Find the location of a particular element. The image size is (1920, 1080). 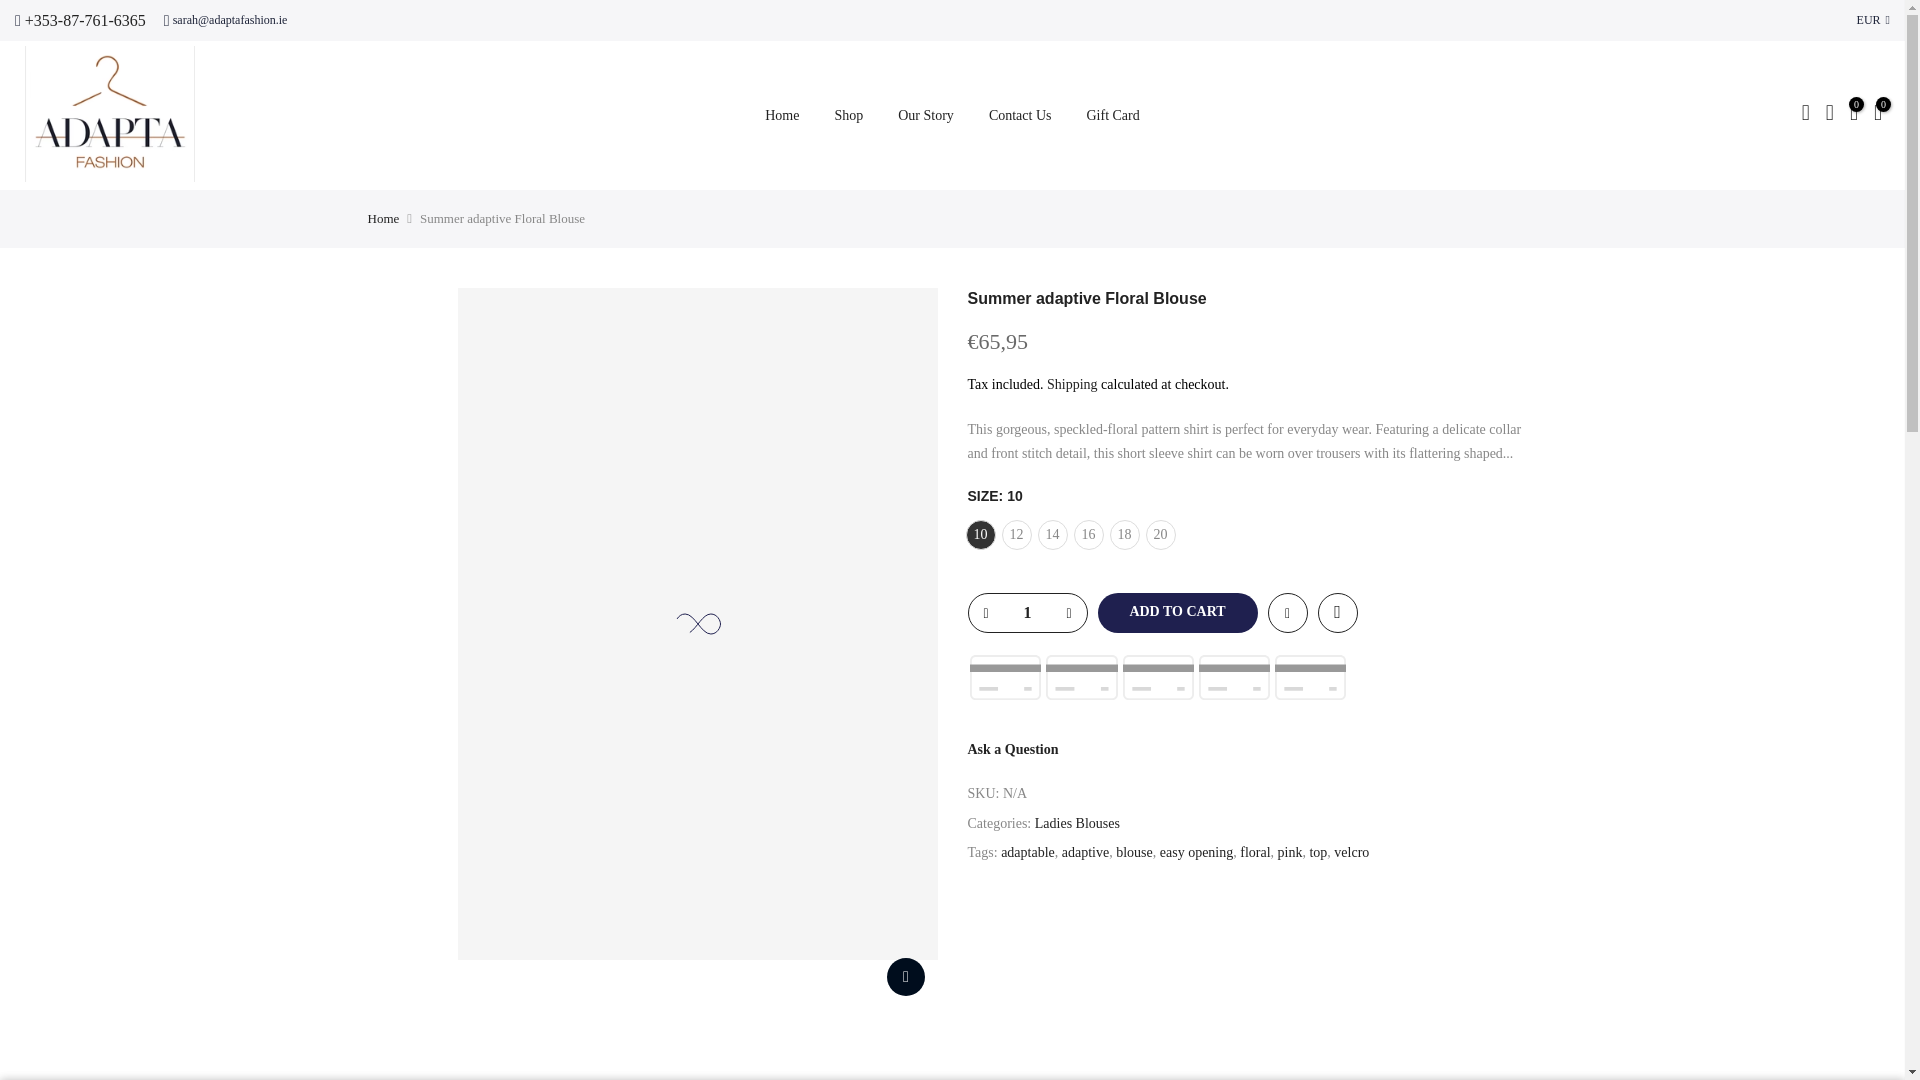

adaptable is located at coordinates (1027, 852).